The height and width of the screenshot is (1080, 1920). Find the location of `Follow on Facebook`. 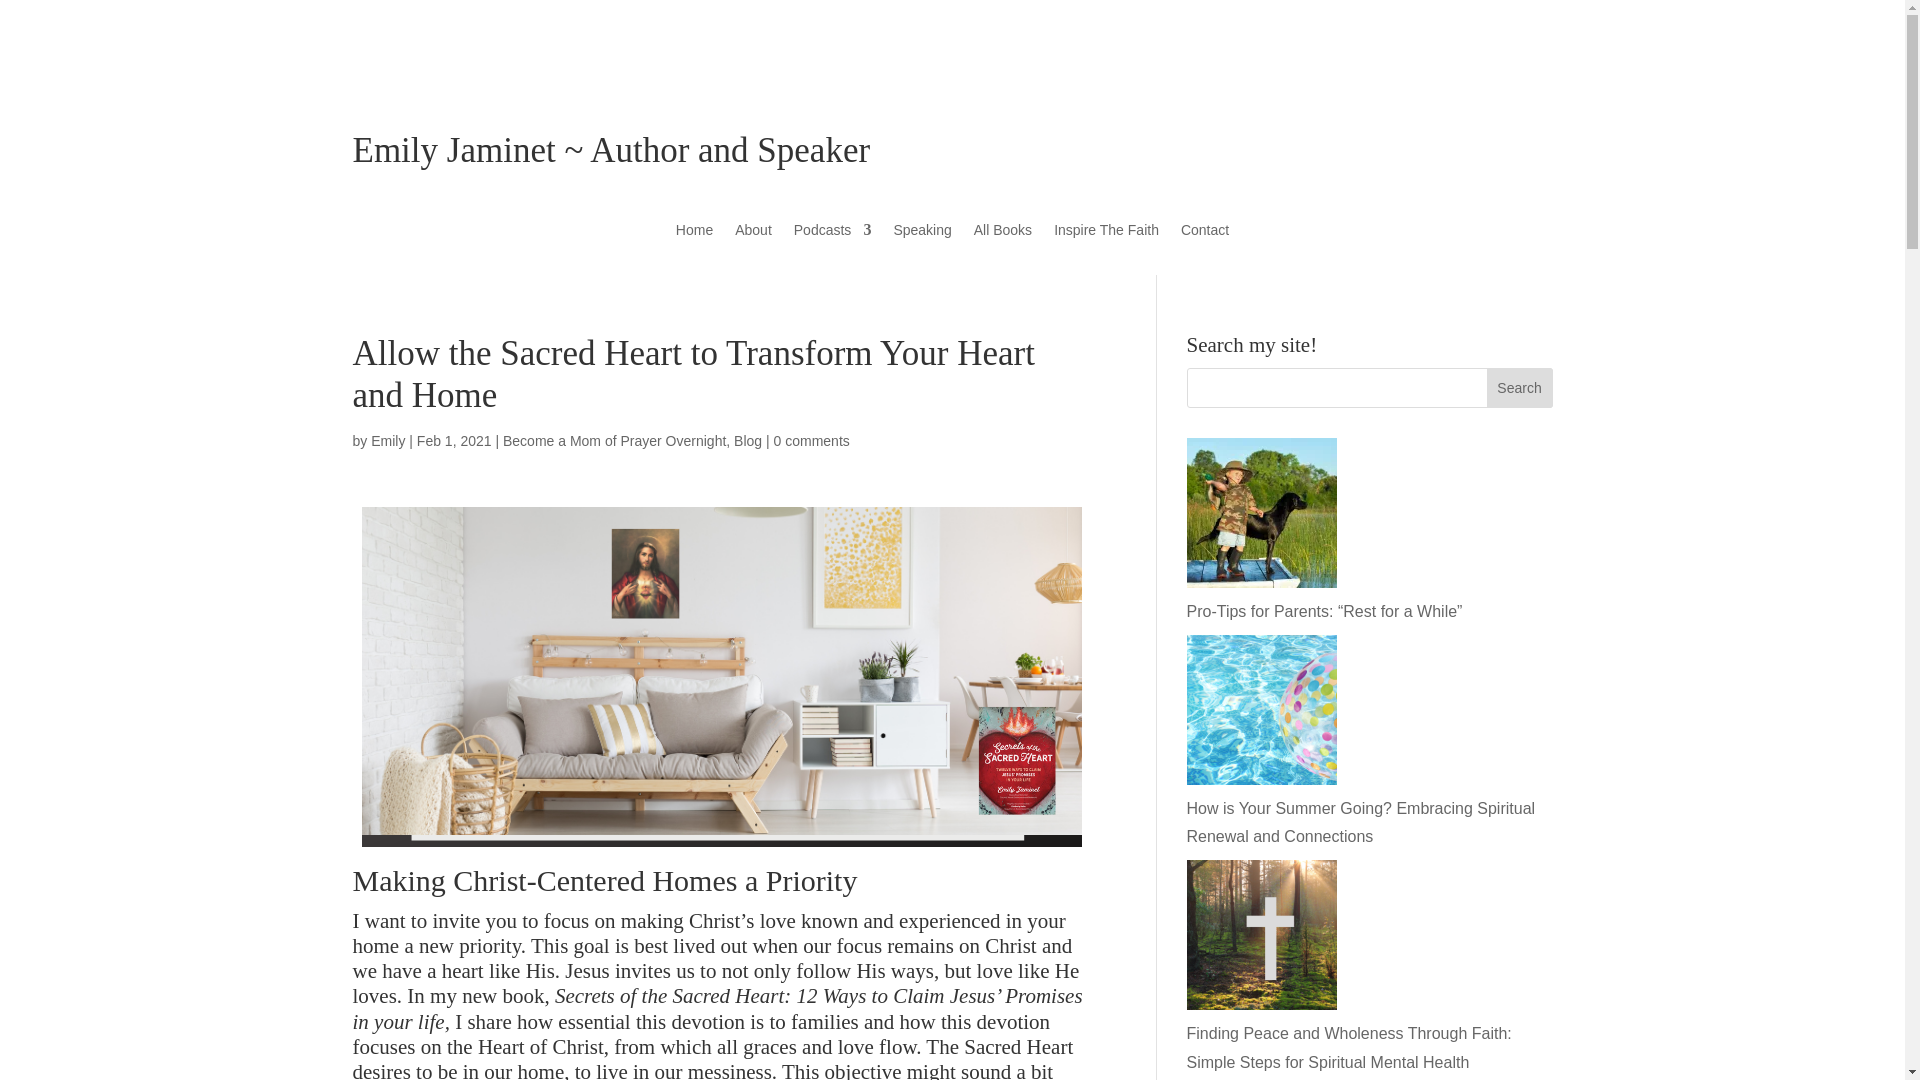

Follow on Facebook is located at coordinates (1456, 46).